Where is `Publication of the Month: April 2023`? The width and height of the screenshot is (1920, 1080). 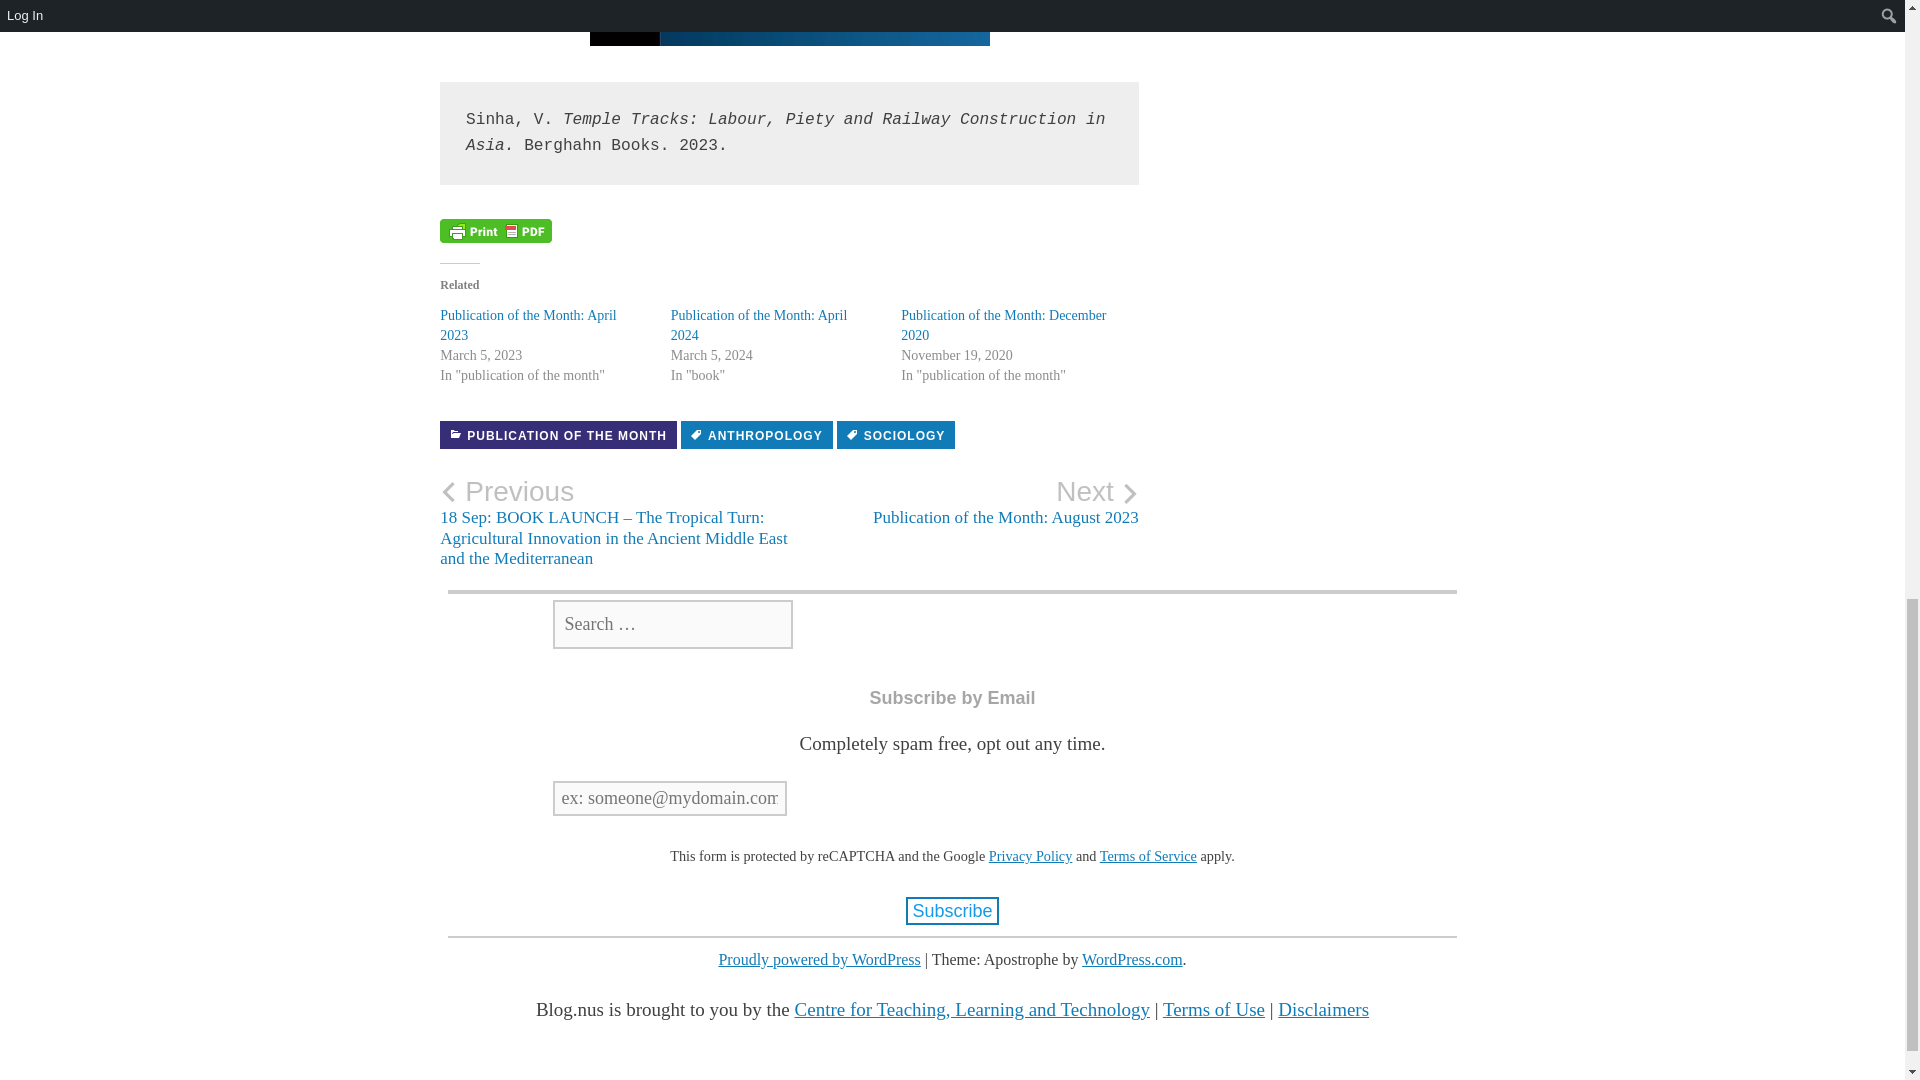
Publication of the Month: April 2023 is located at coordinates (759, 325).